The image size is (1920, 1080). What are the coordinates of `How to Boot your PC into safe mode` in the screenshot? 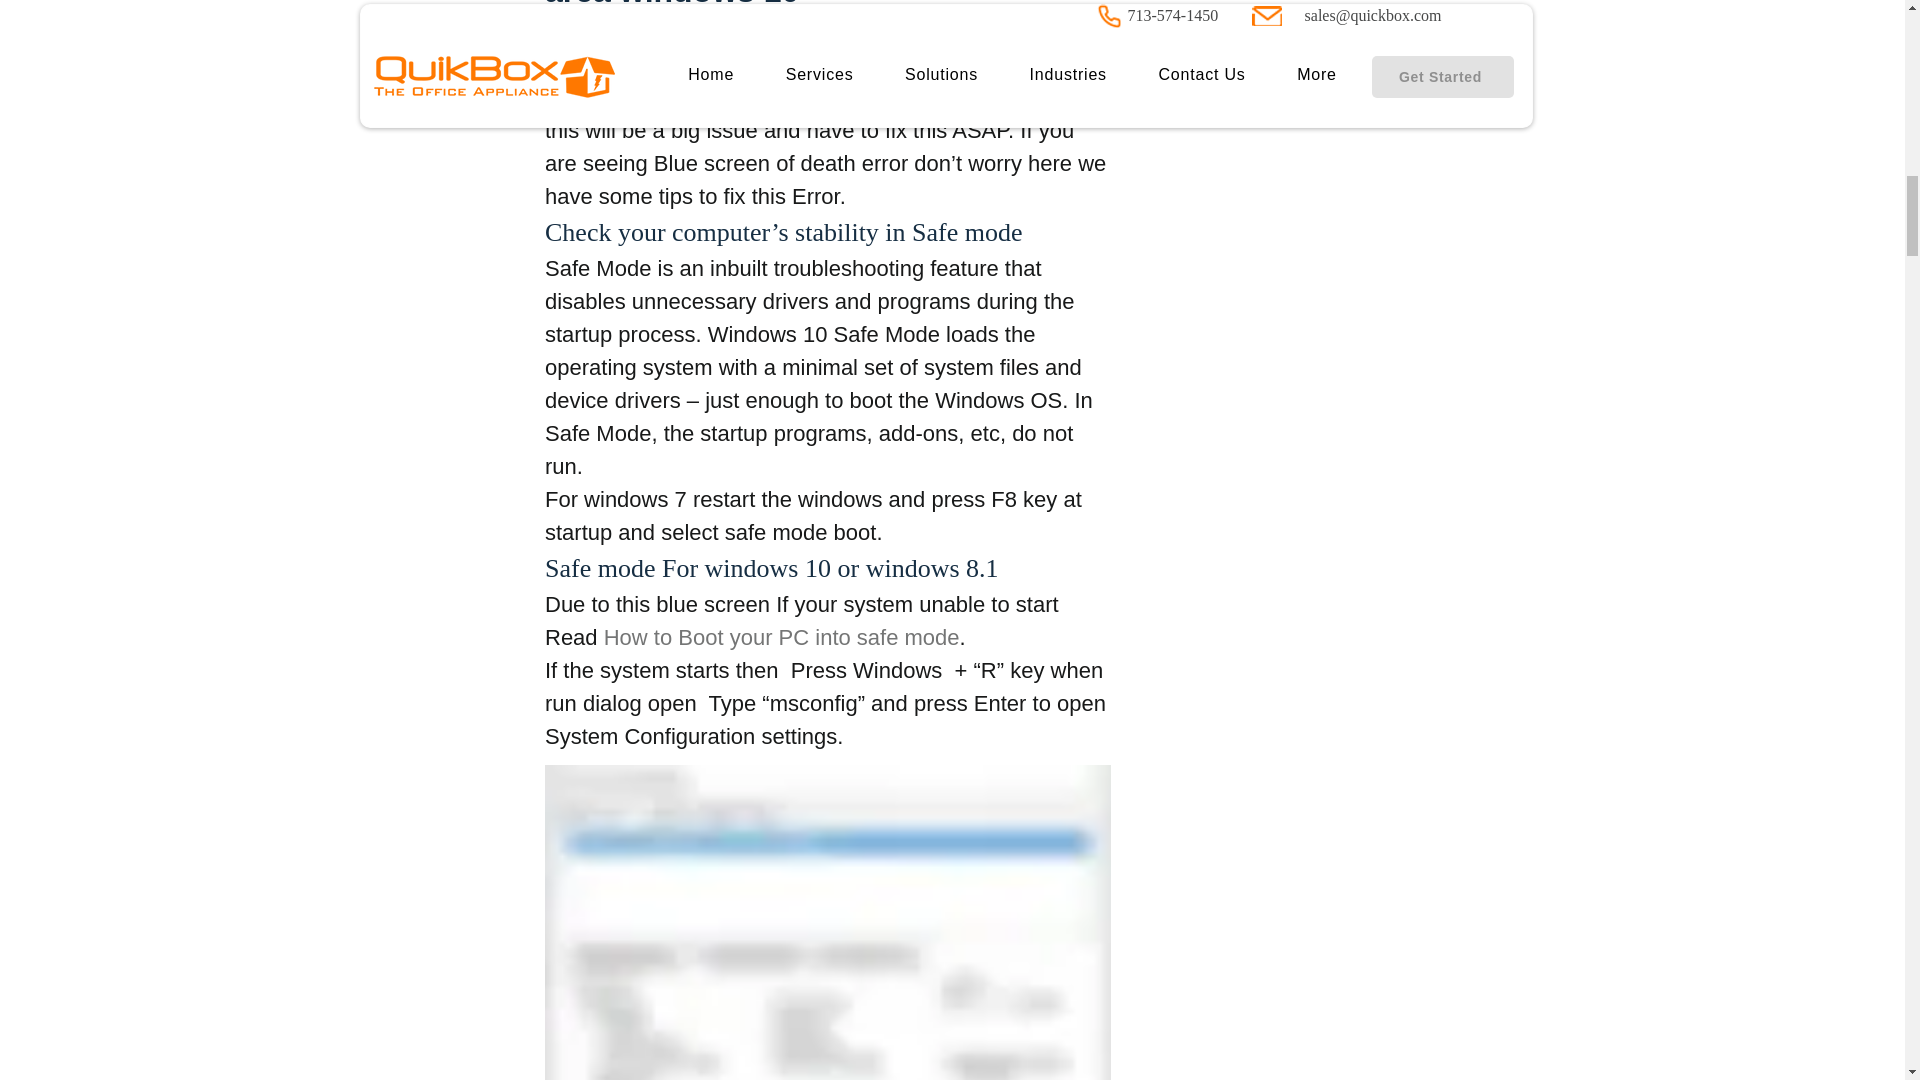 It's located at (780, 638).